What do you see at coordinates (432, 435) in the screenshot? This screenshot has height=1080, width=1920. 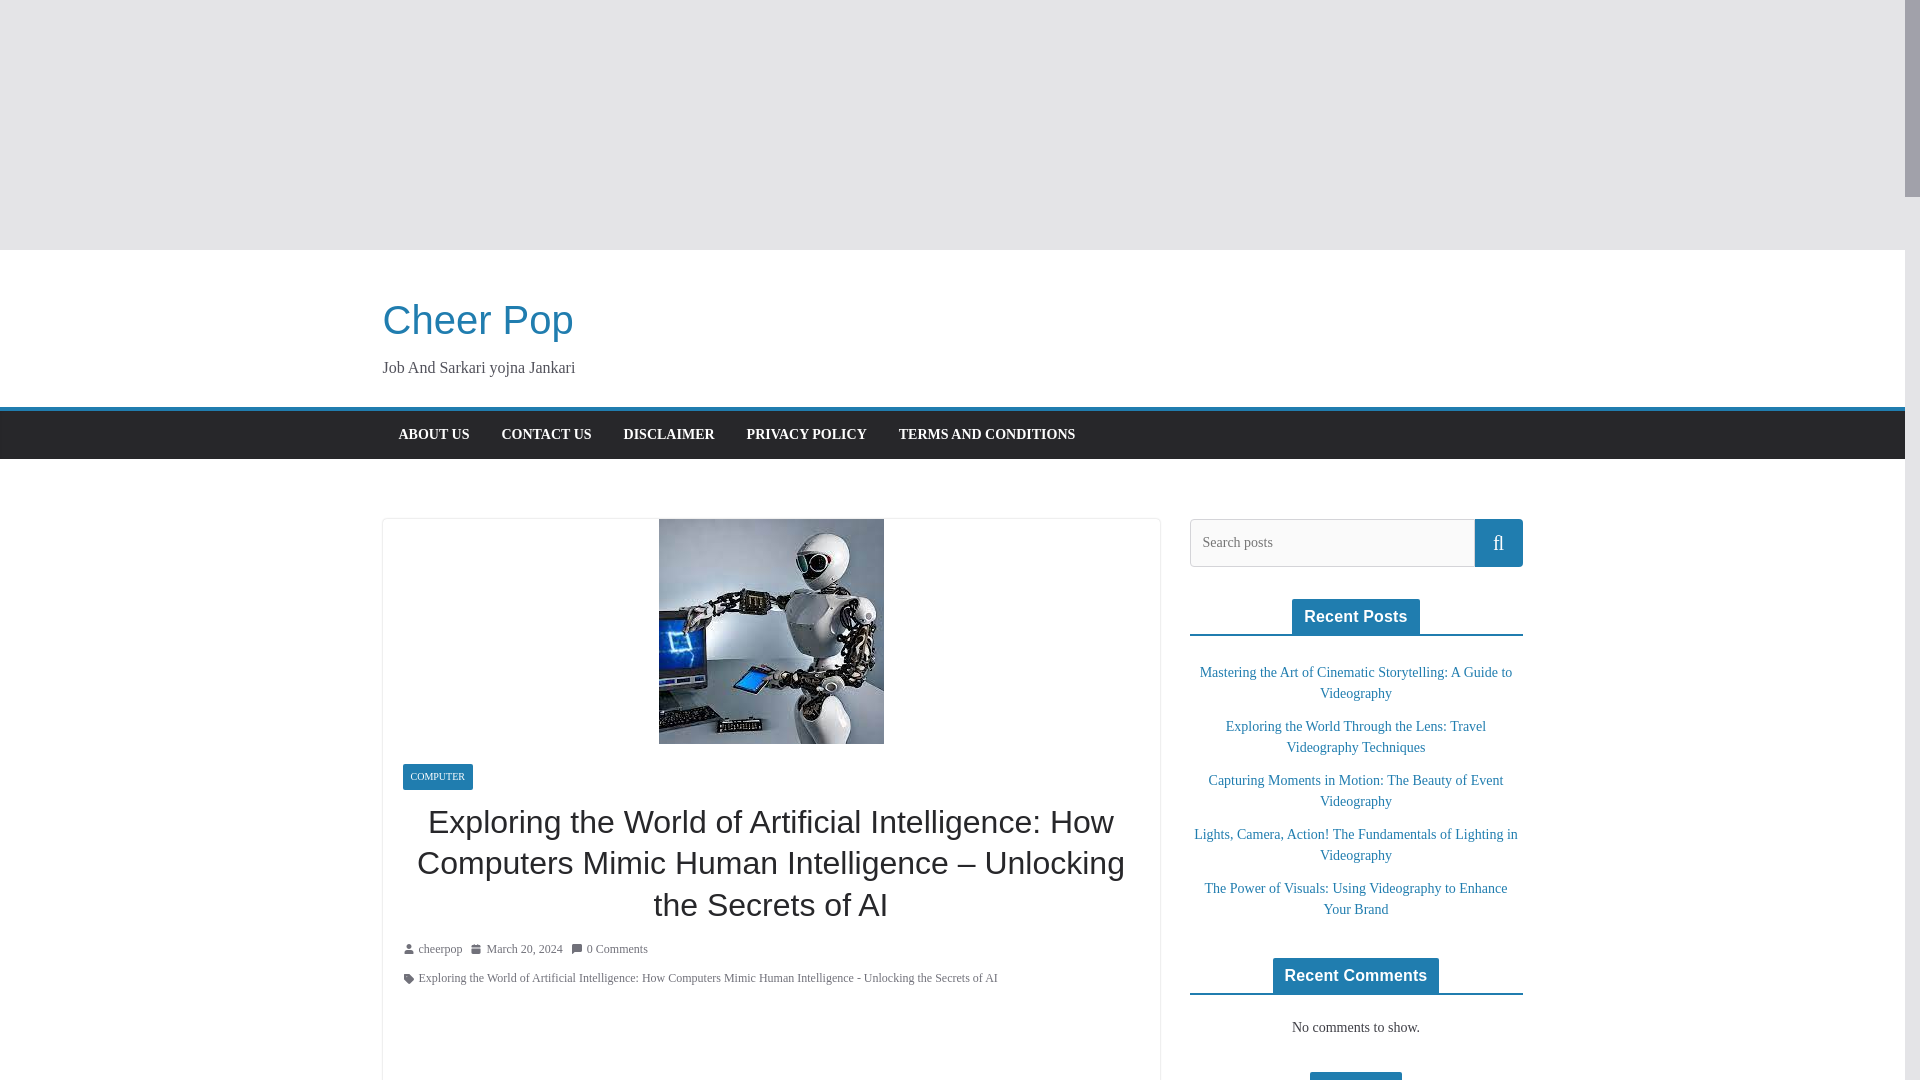 I see `ABOUT US` at bounding box center [432, 435].